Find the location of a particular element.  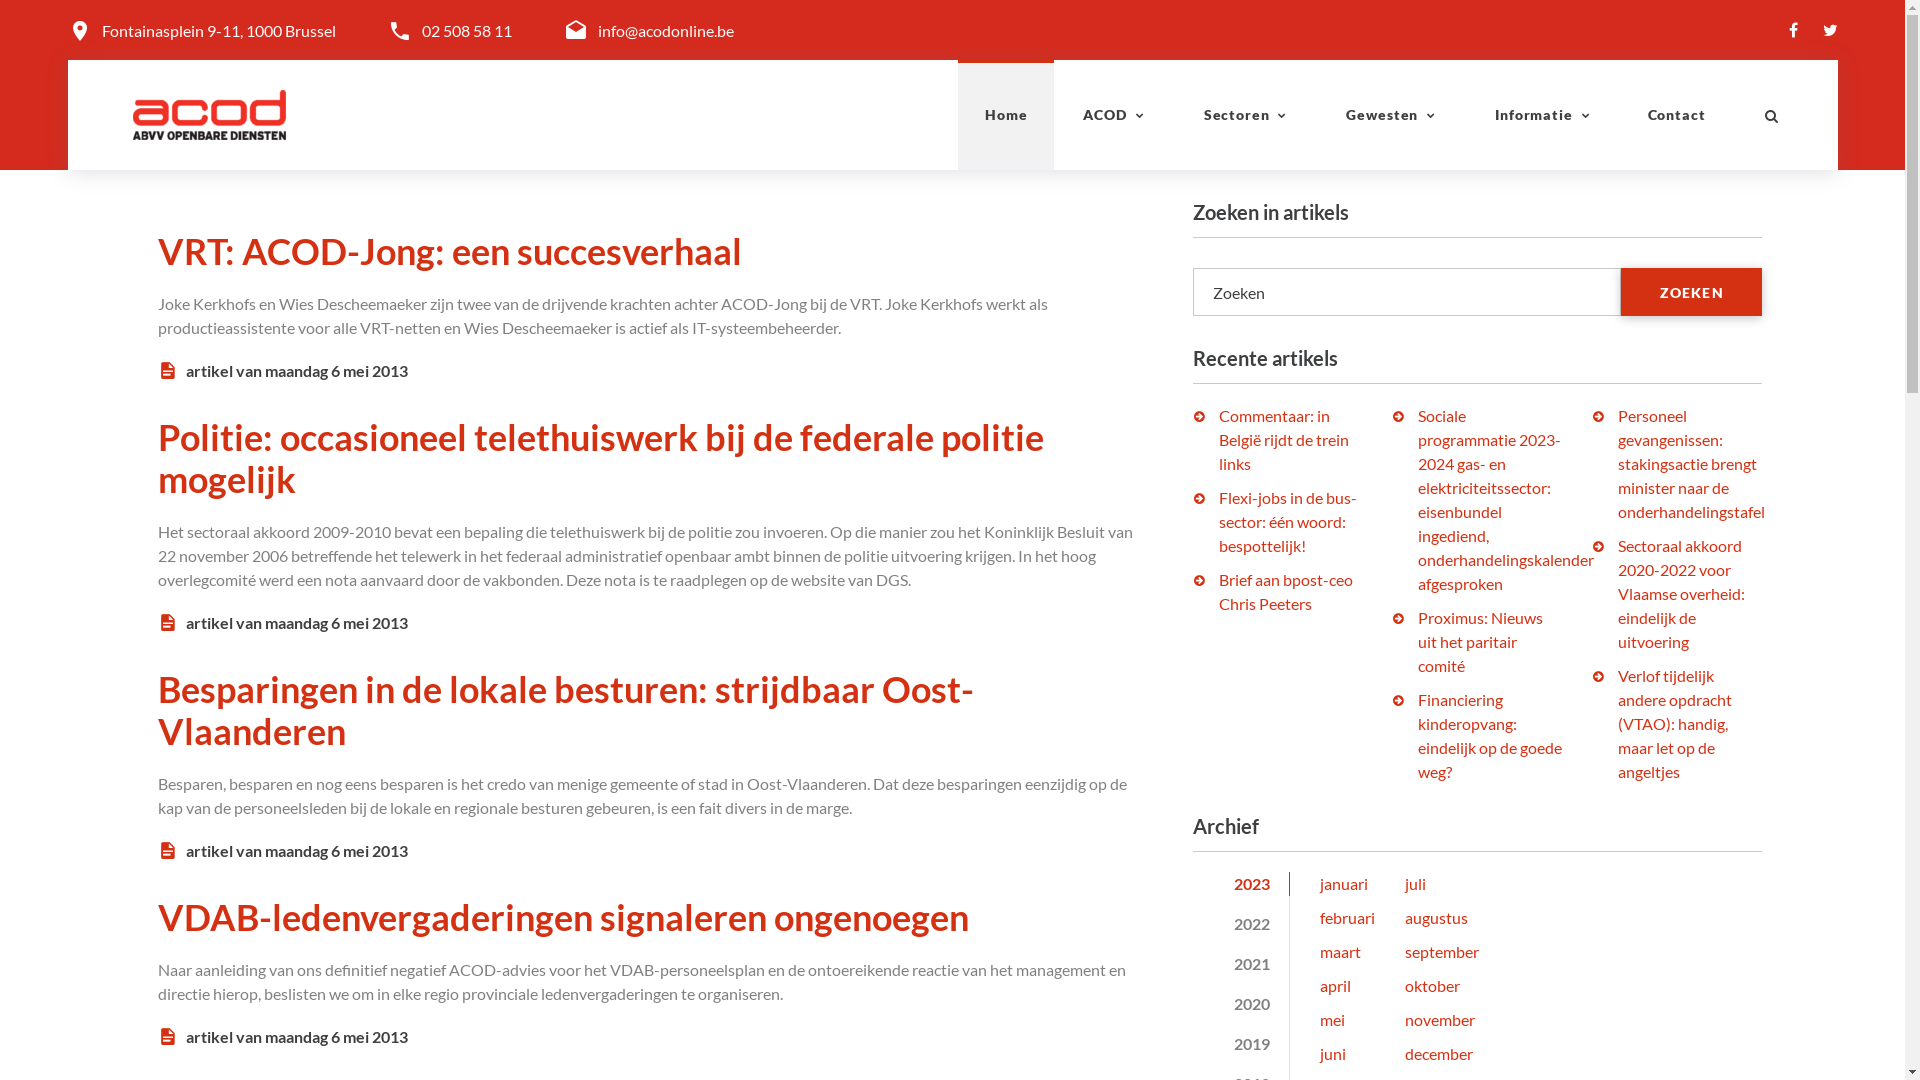

ZOEKEN is located at coordinates (1692, 292).